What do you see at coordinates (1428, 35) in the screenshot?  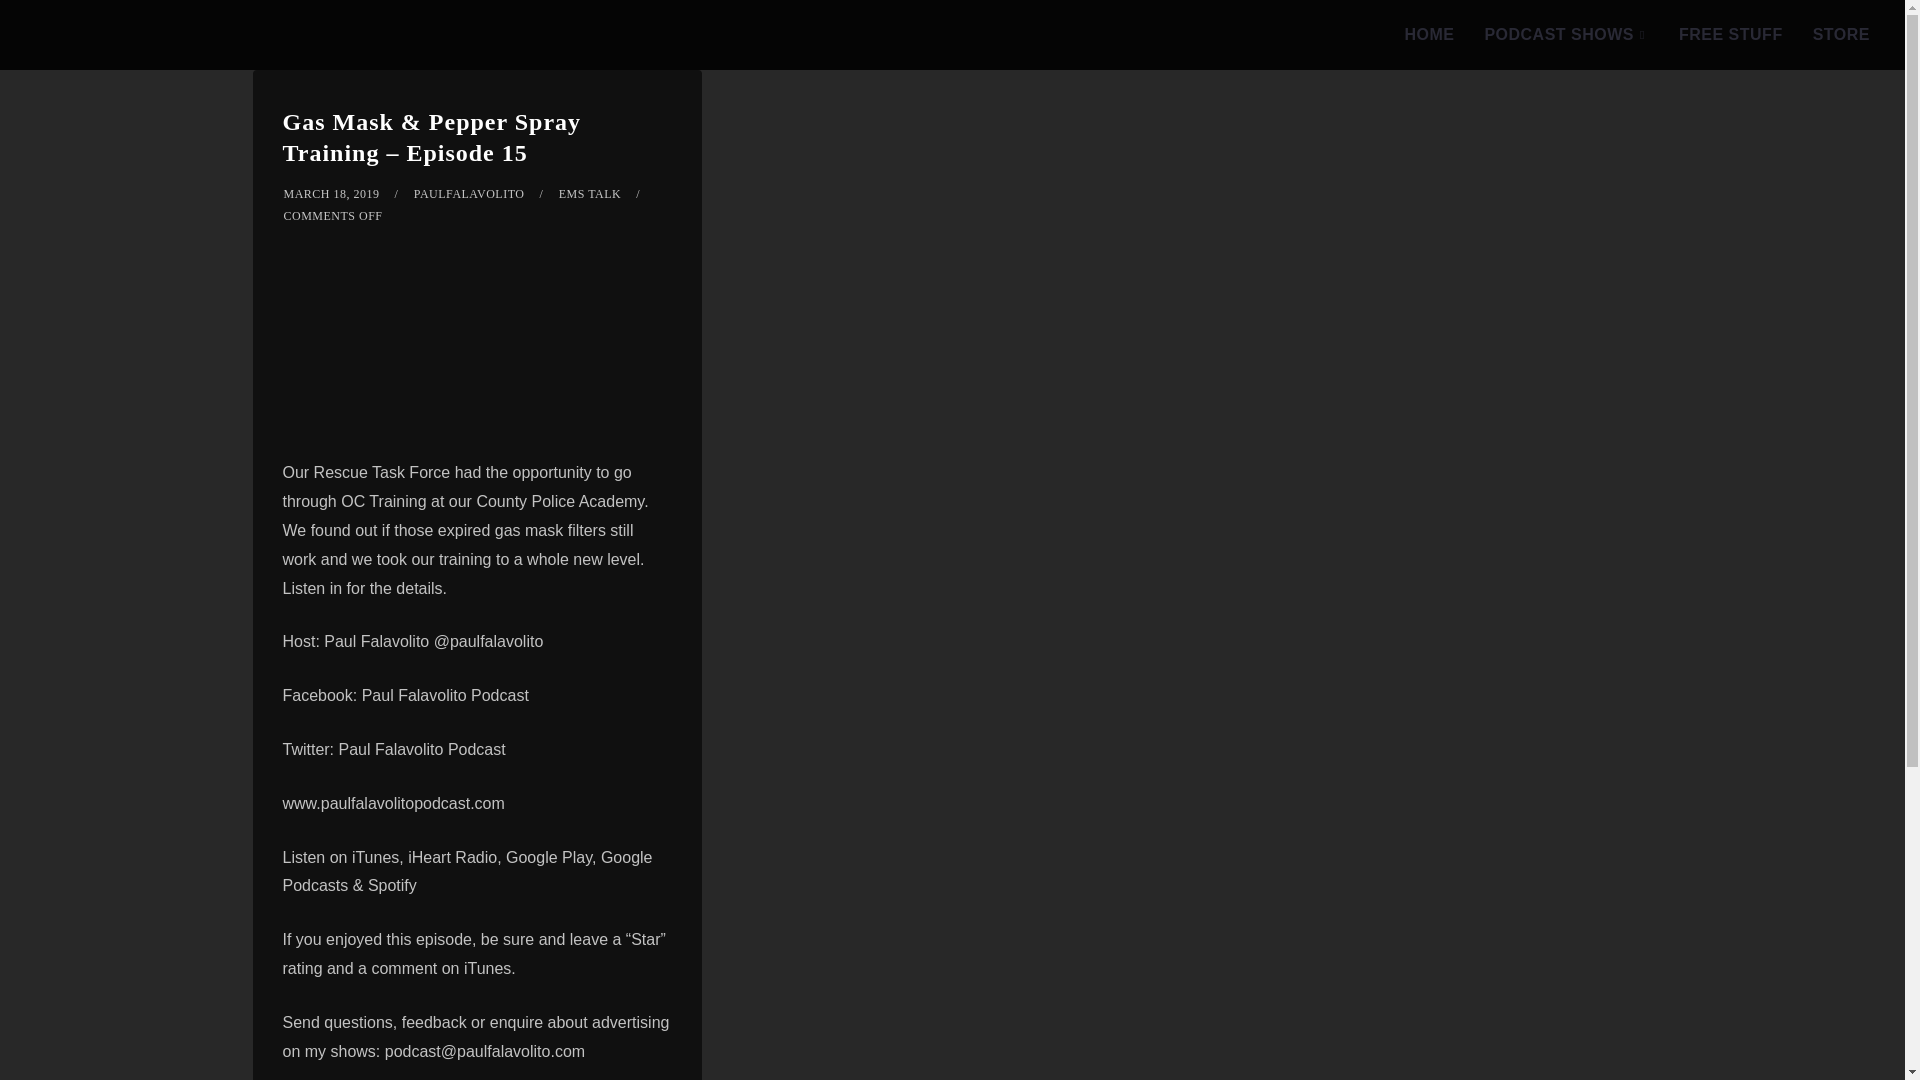 I see `HOME` at bounding box center [1428, 35].